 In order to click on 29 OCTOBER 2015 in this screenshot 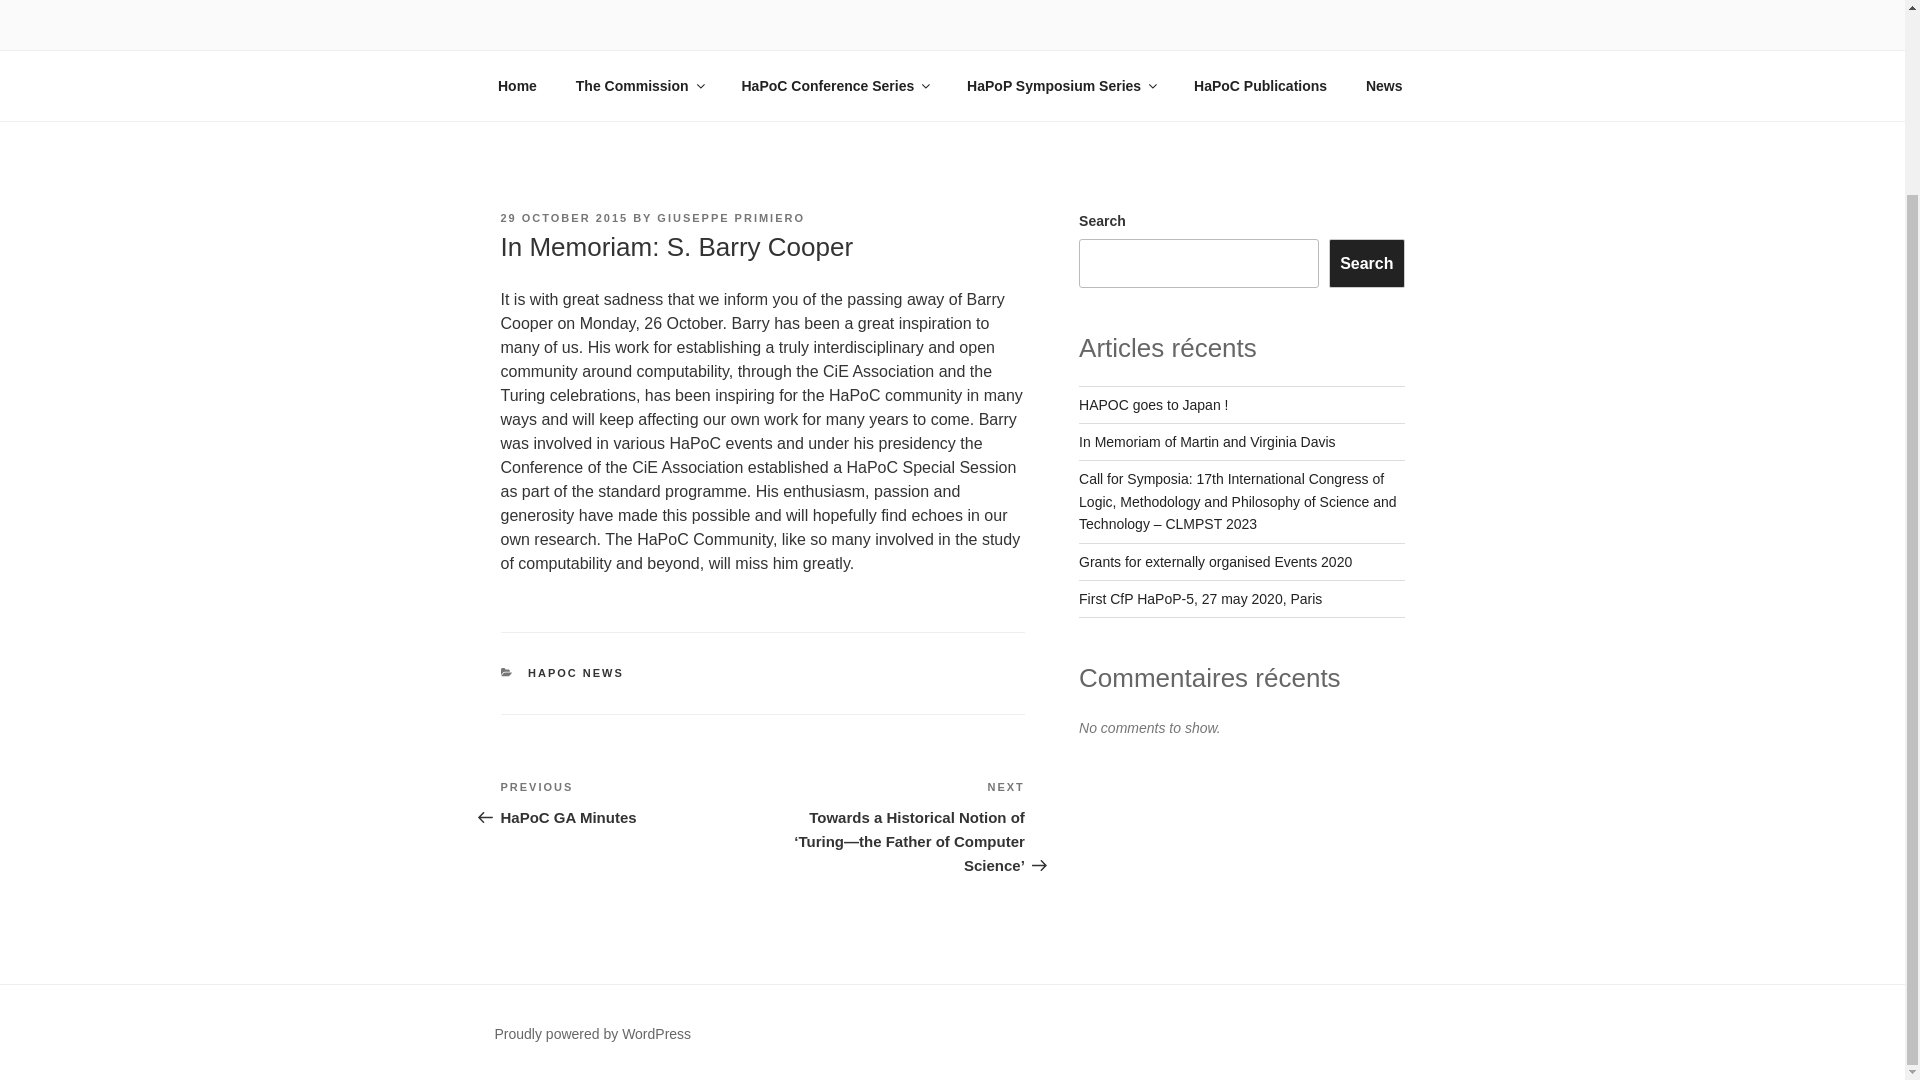, I will do `click(563, 217)`.